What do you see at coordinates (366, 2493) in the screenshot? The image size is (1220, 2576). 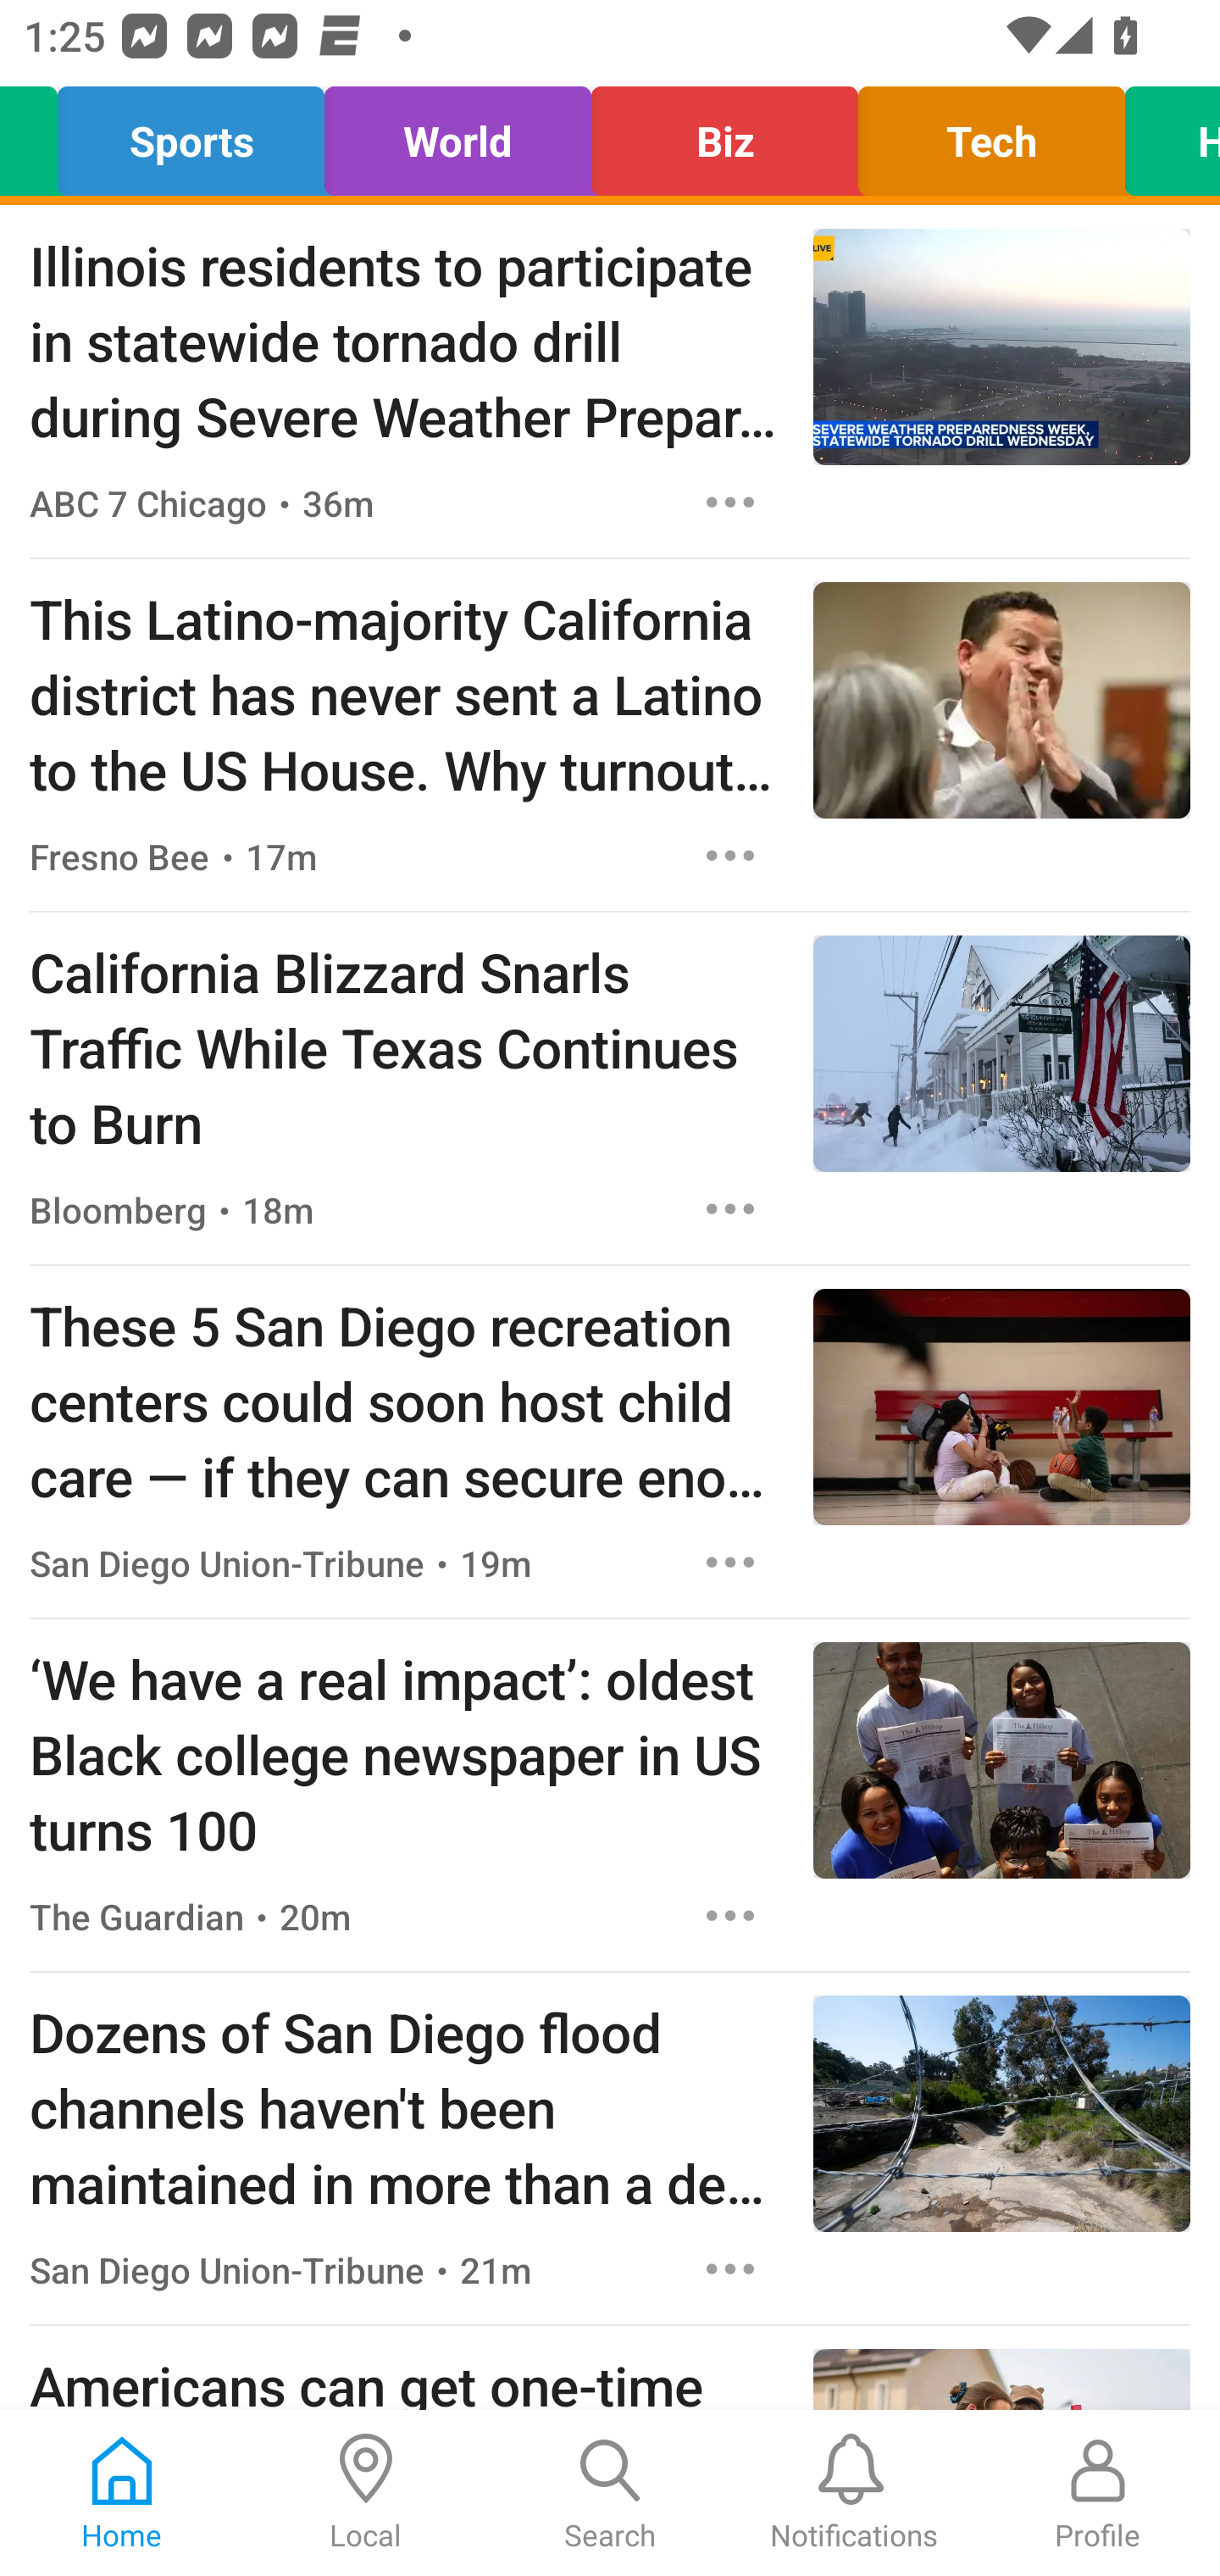 I see `Local` at bounding box center [366, 2493].